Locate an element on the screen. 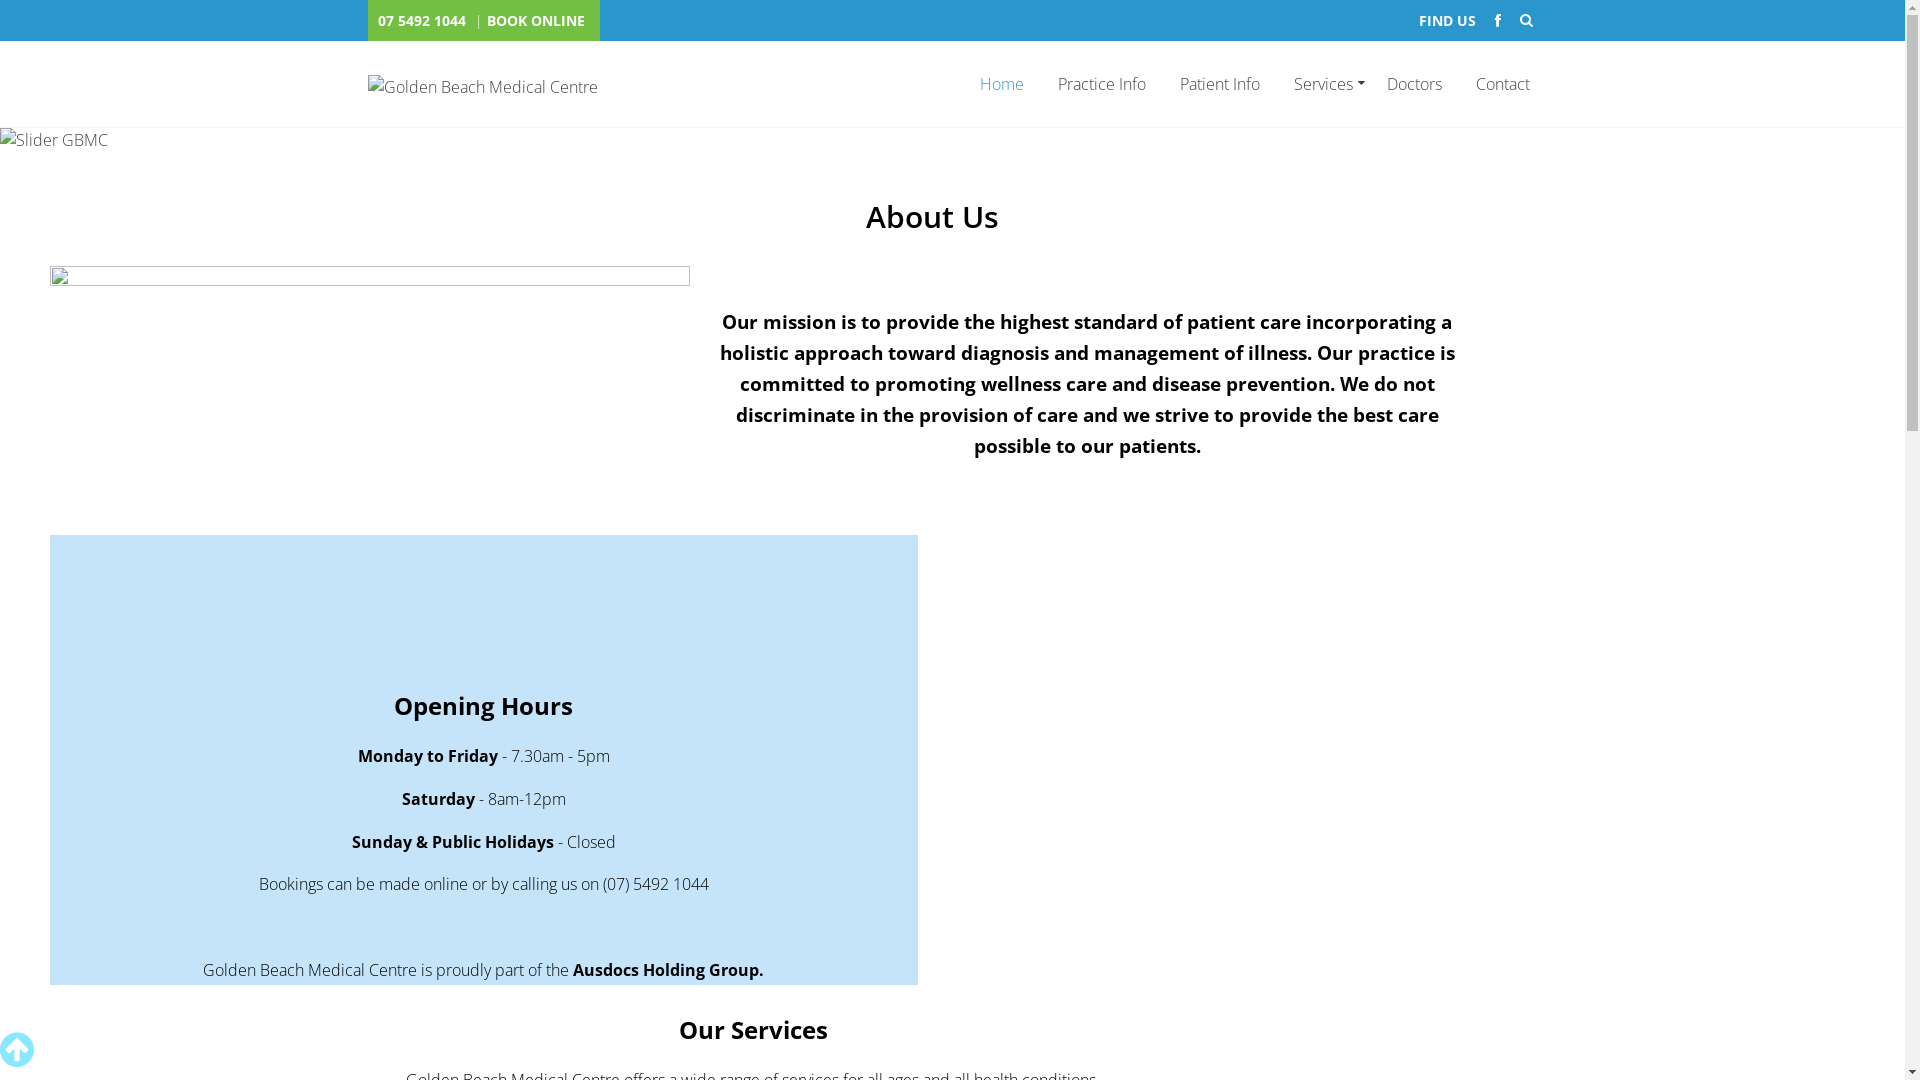 The image size is (1920, 1080). online is located at coordinates (446, 884).